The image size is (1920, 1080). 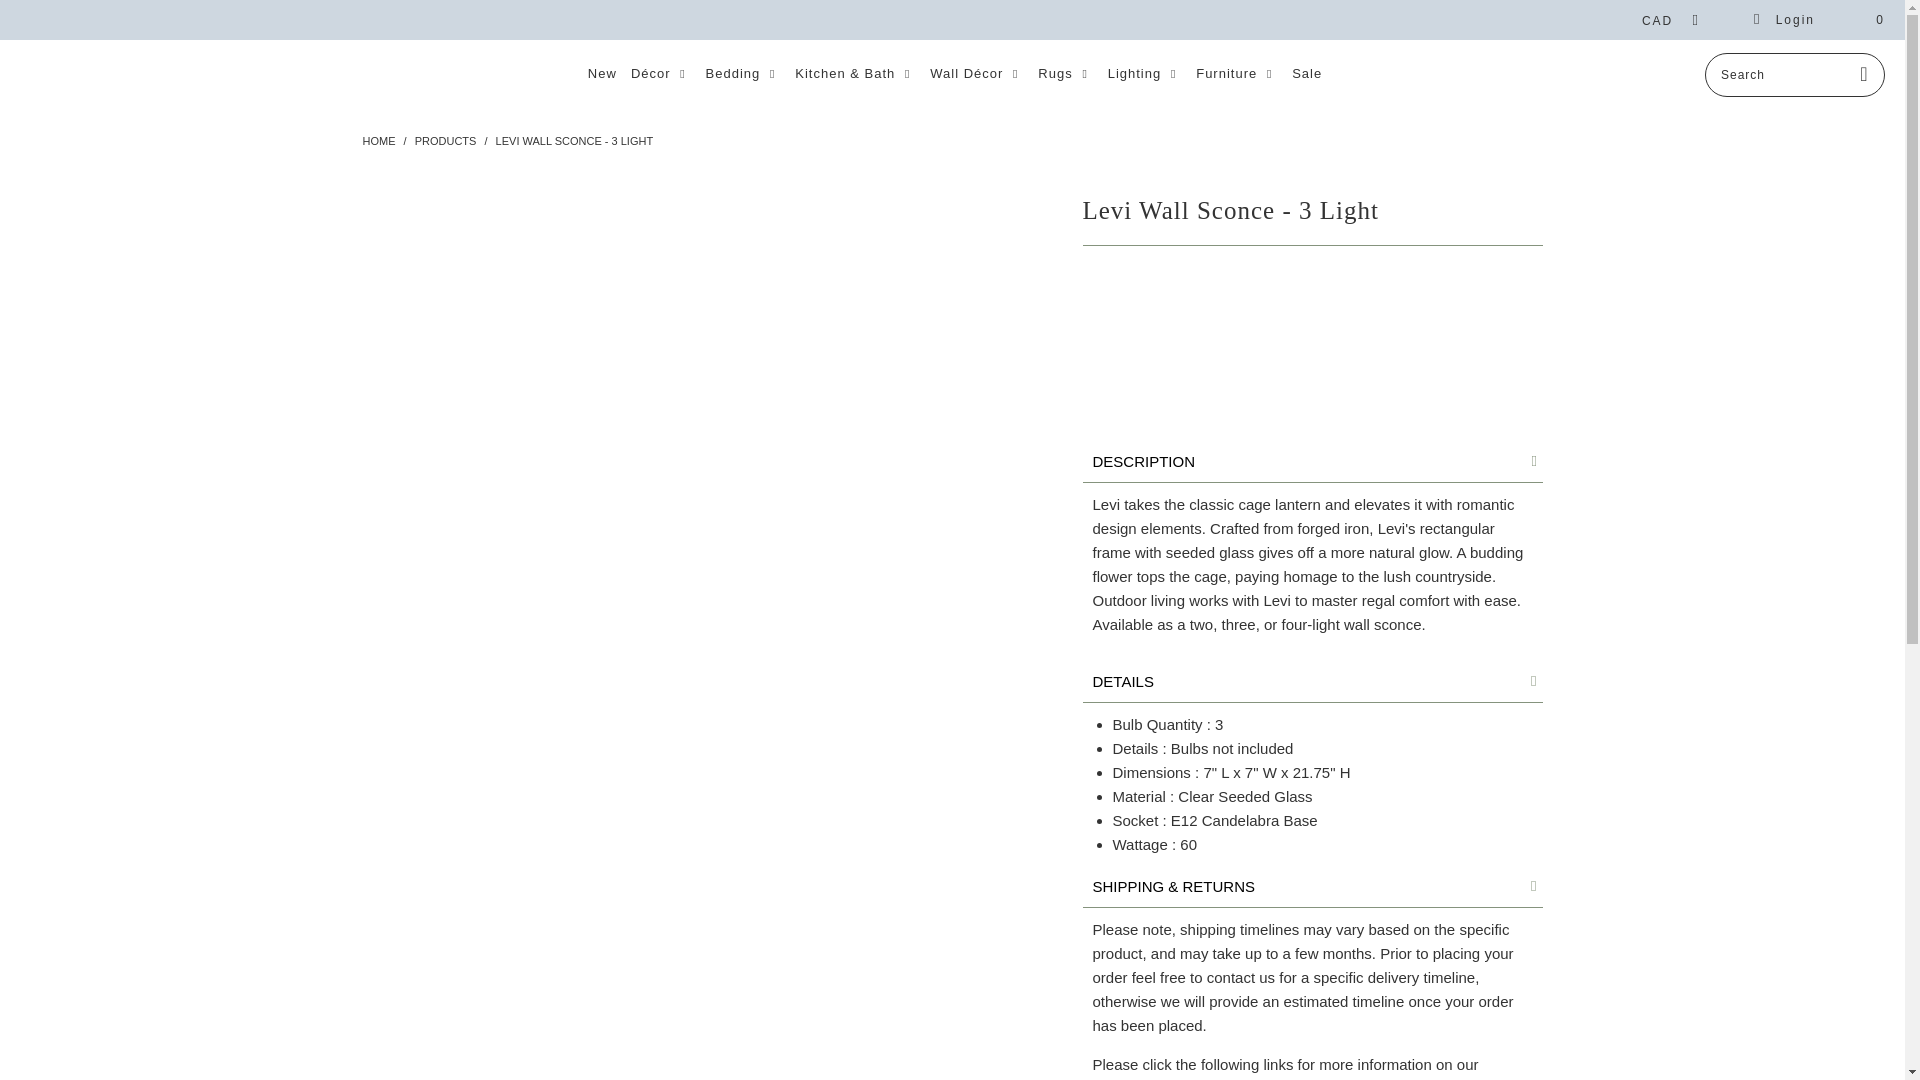 I want to click on Products, so click(x=445, y=140).